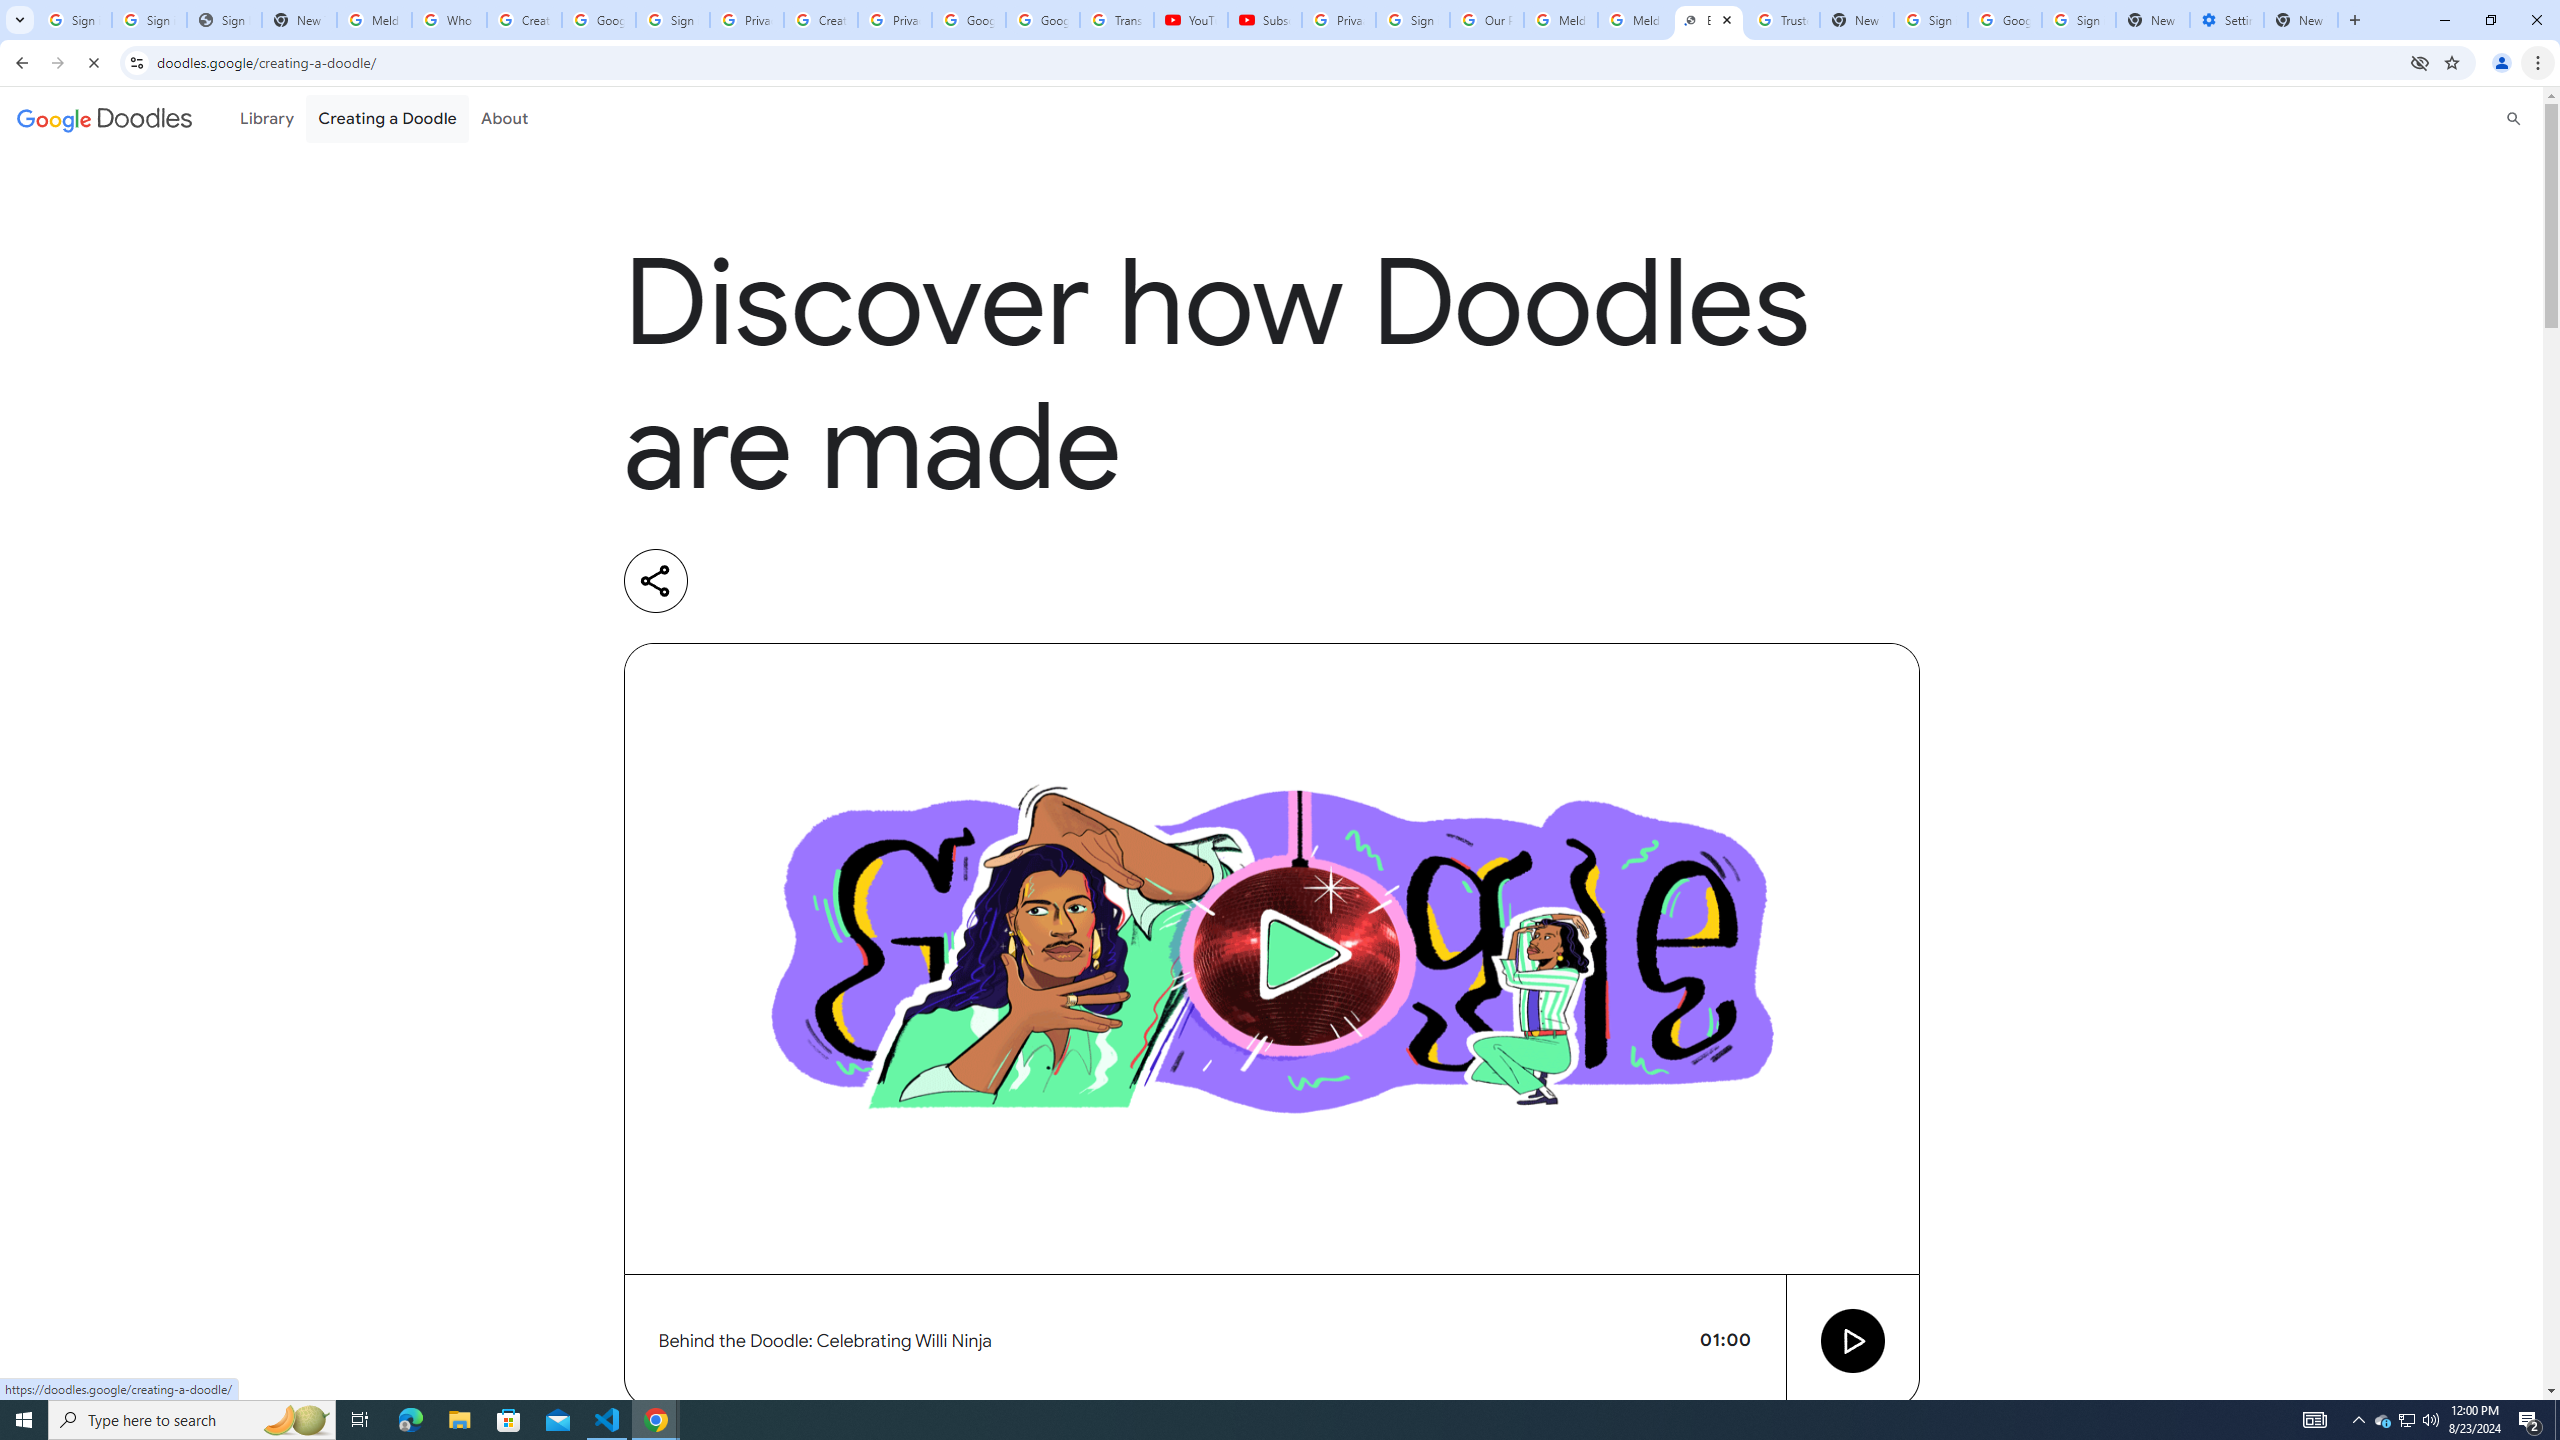 The image size is (2560, 1440). I want to click on New Tab, so click(2152, 20).